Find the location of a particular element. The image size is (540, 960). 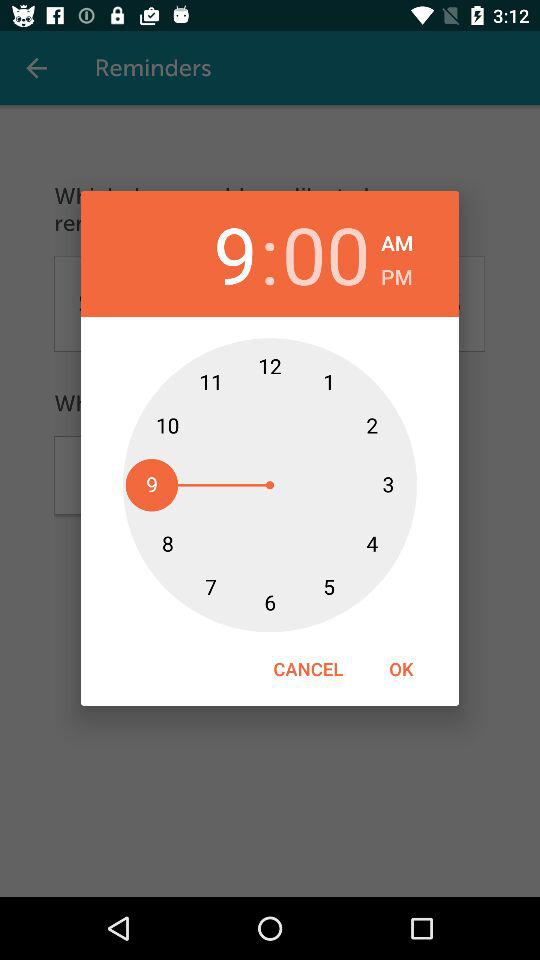

open the ok at the bottom right corner is located at coordinates (401, 668).